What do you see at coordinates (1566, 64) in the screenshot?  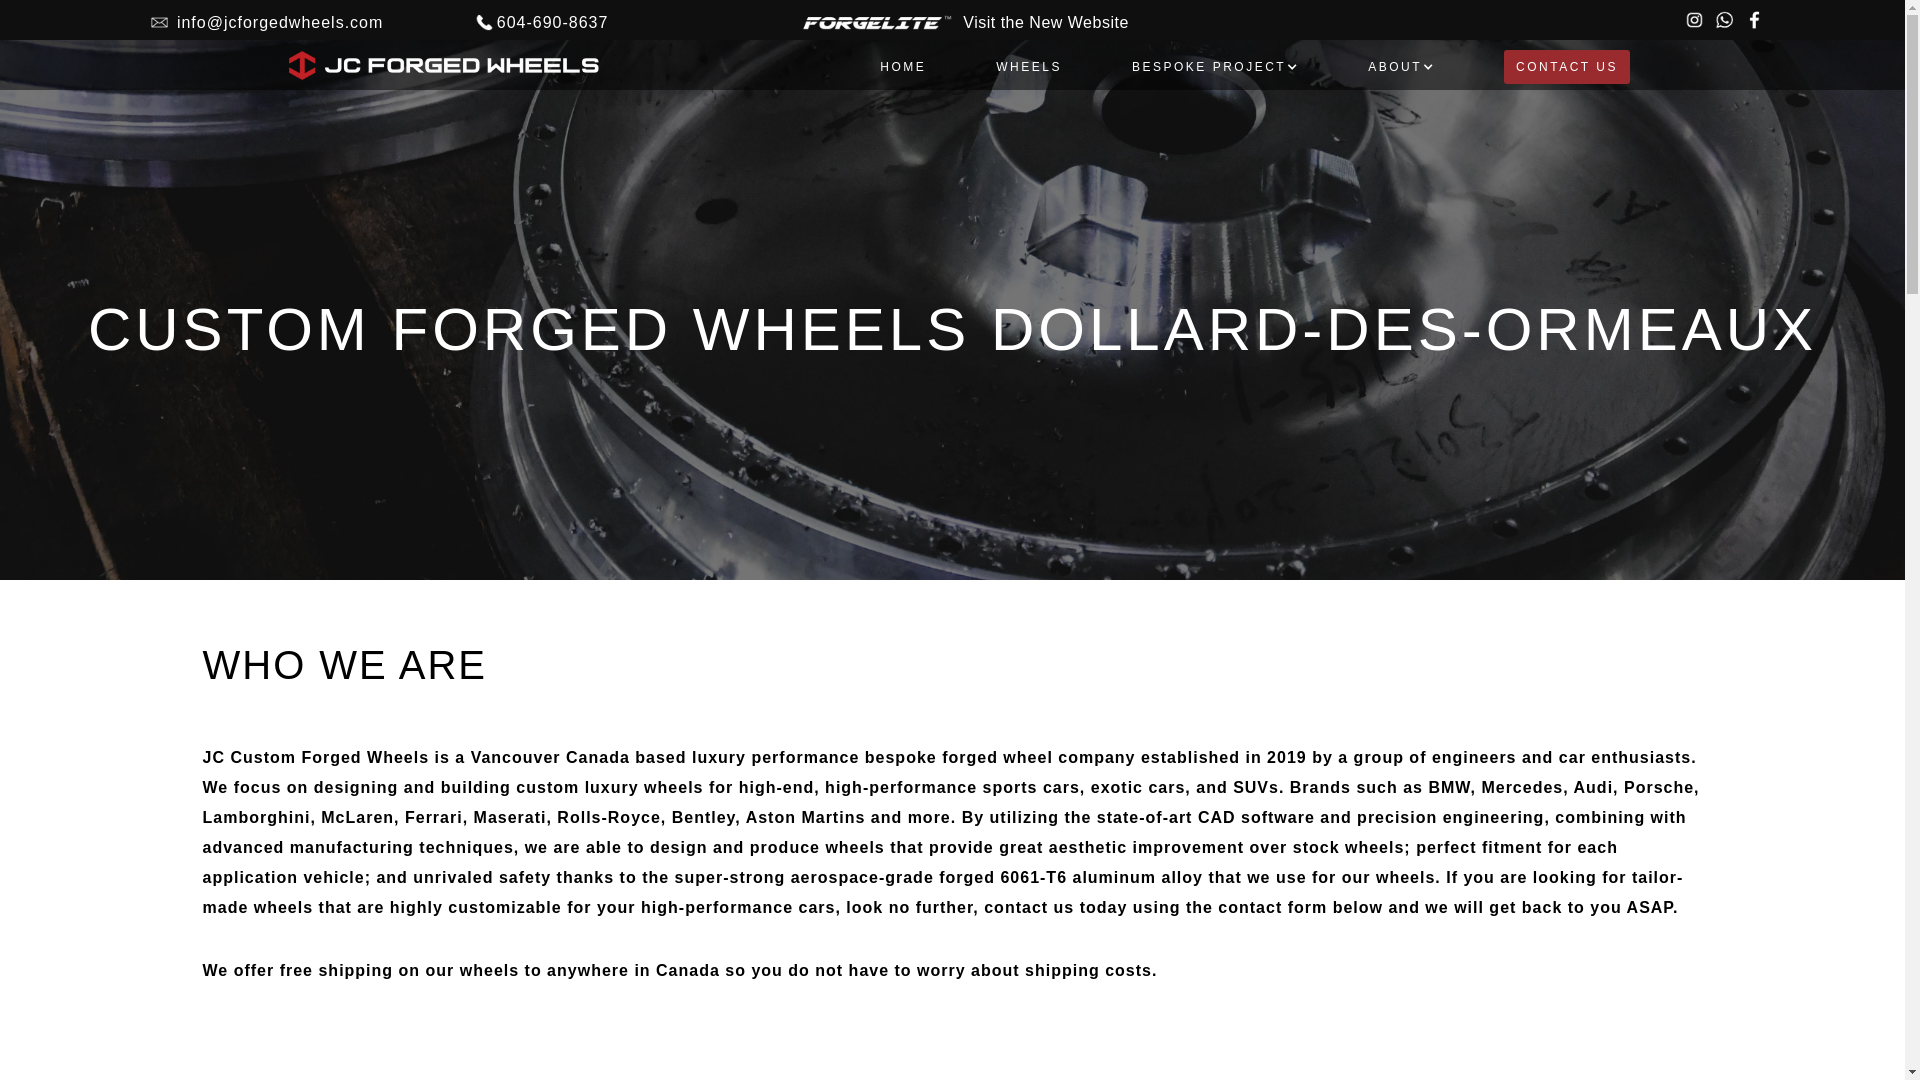 I see `CONTACT US` at bounding box center [1566, 64].